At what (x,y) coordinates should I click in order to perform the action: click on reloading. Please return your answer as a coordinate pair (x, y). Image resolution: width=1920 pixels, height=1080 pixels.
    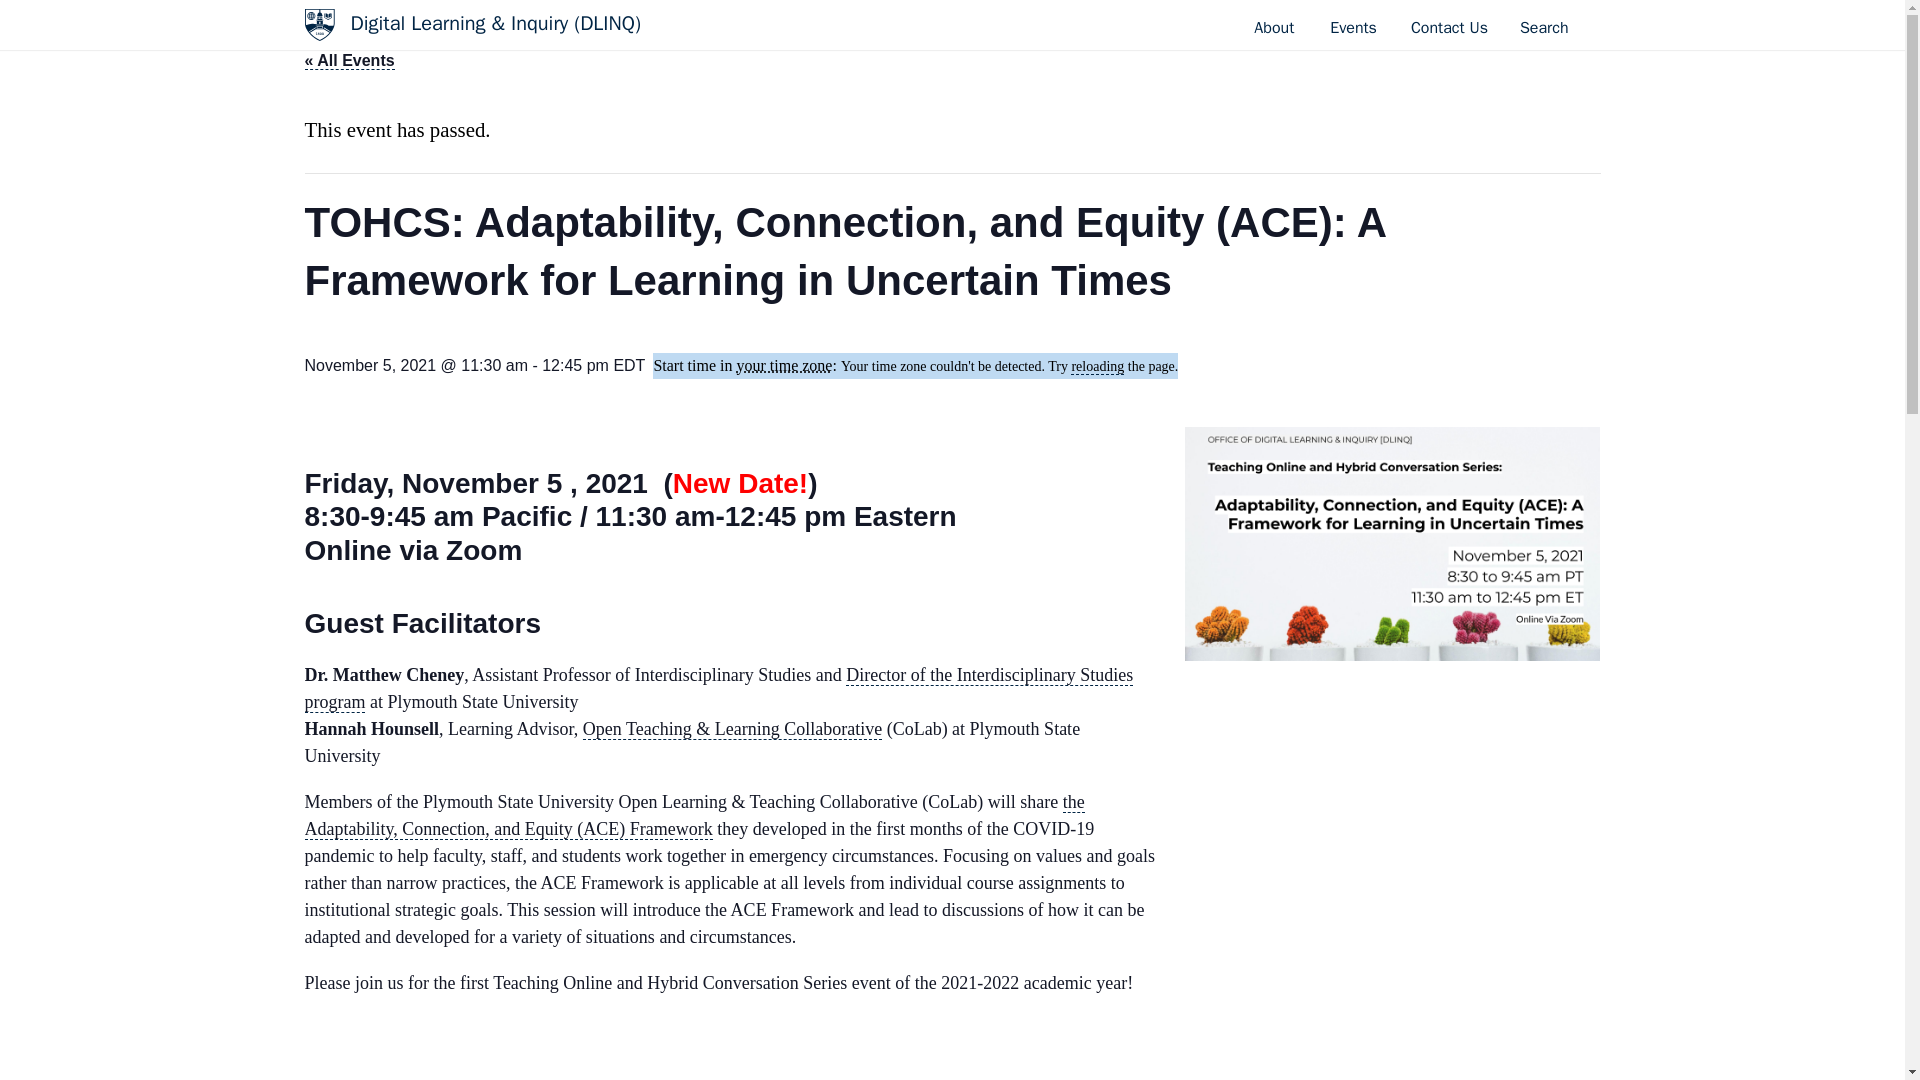
    Looking at the image, I should click on (1097, 366).